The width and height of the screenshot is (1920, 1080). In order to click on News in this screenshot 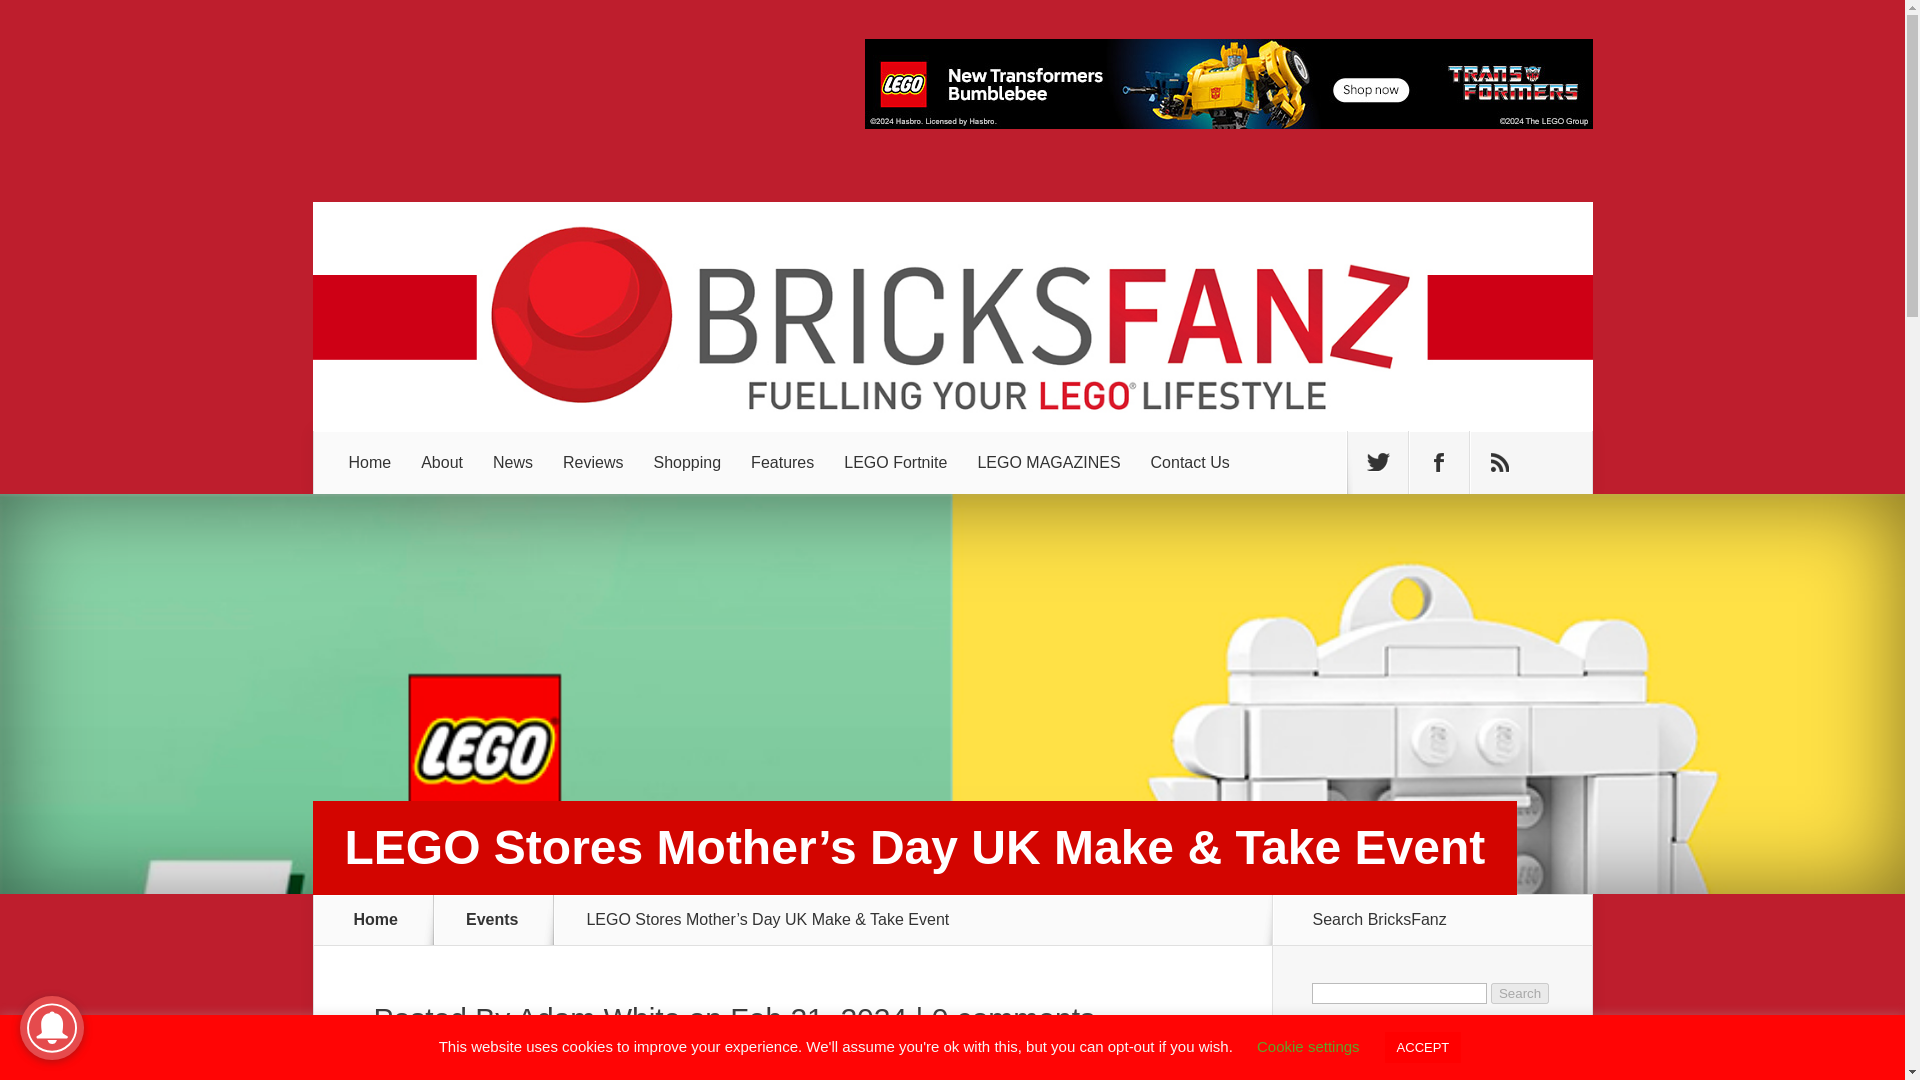, I will do `click(512, 462)`.